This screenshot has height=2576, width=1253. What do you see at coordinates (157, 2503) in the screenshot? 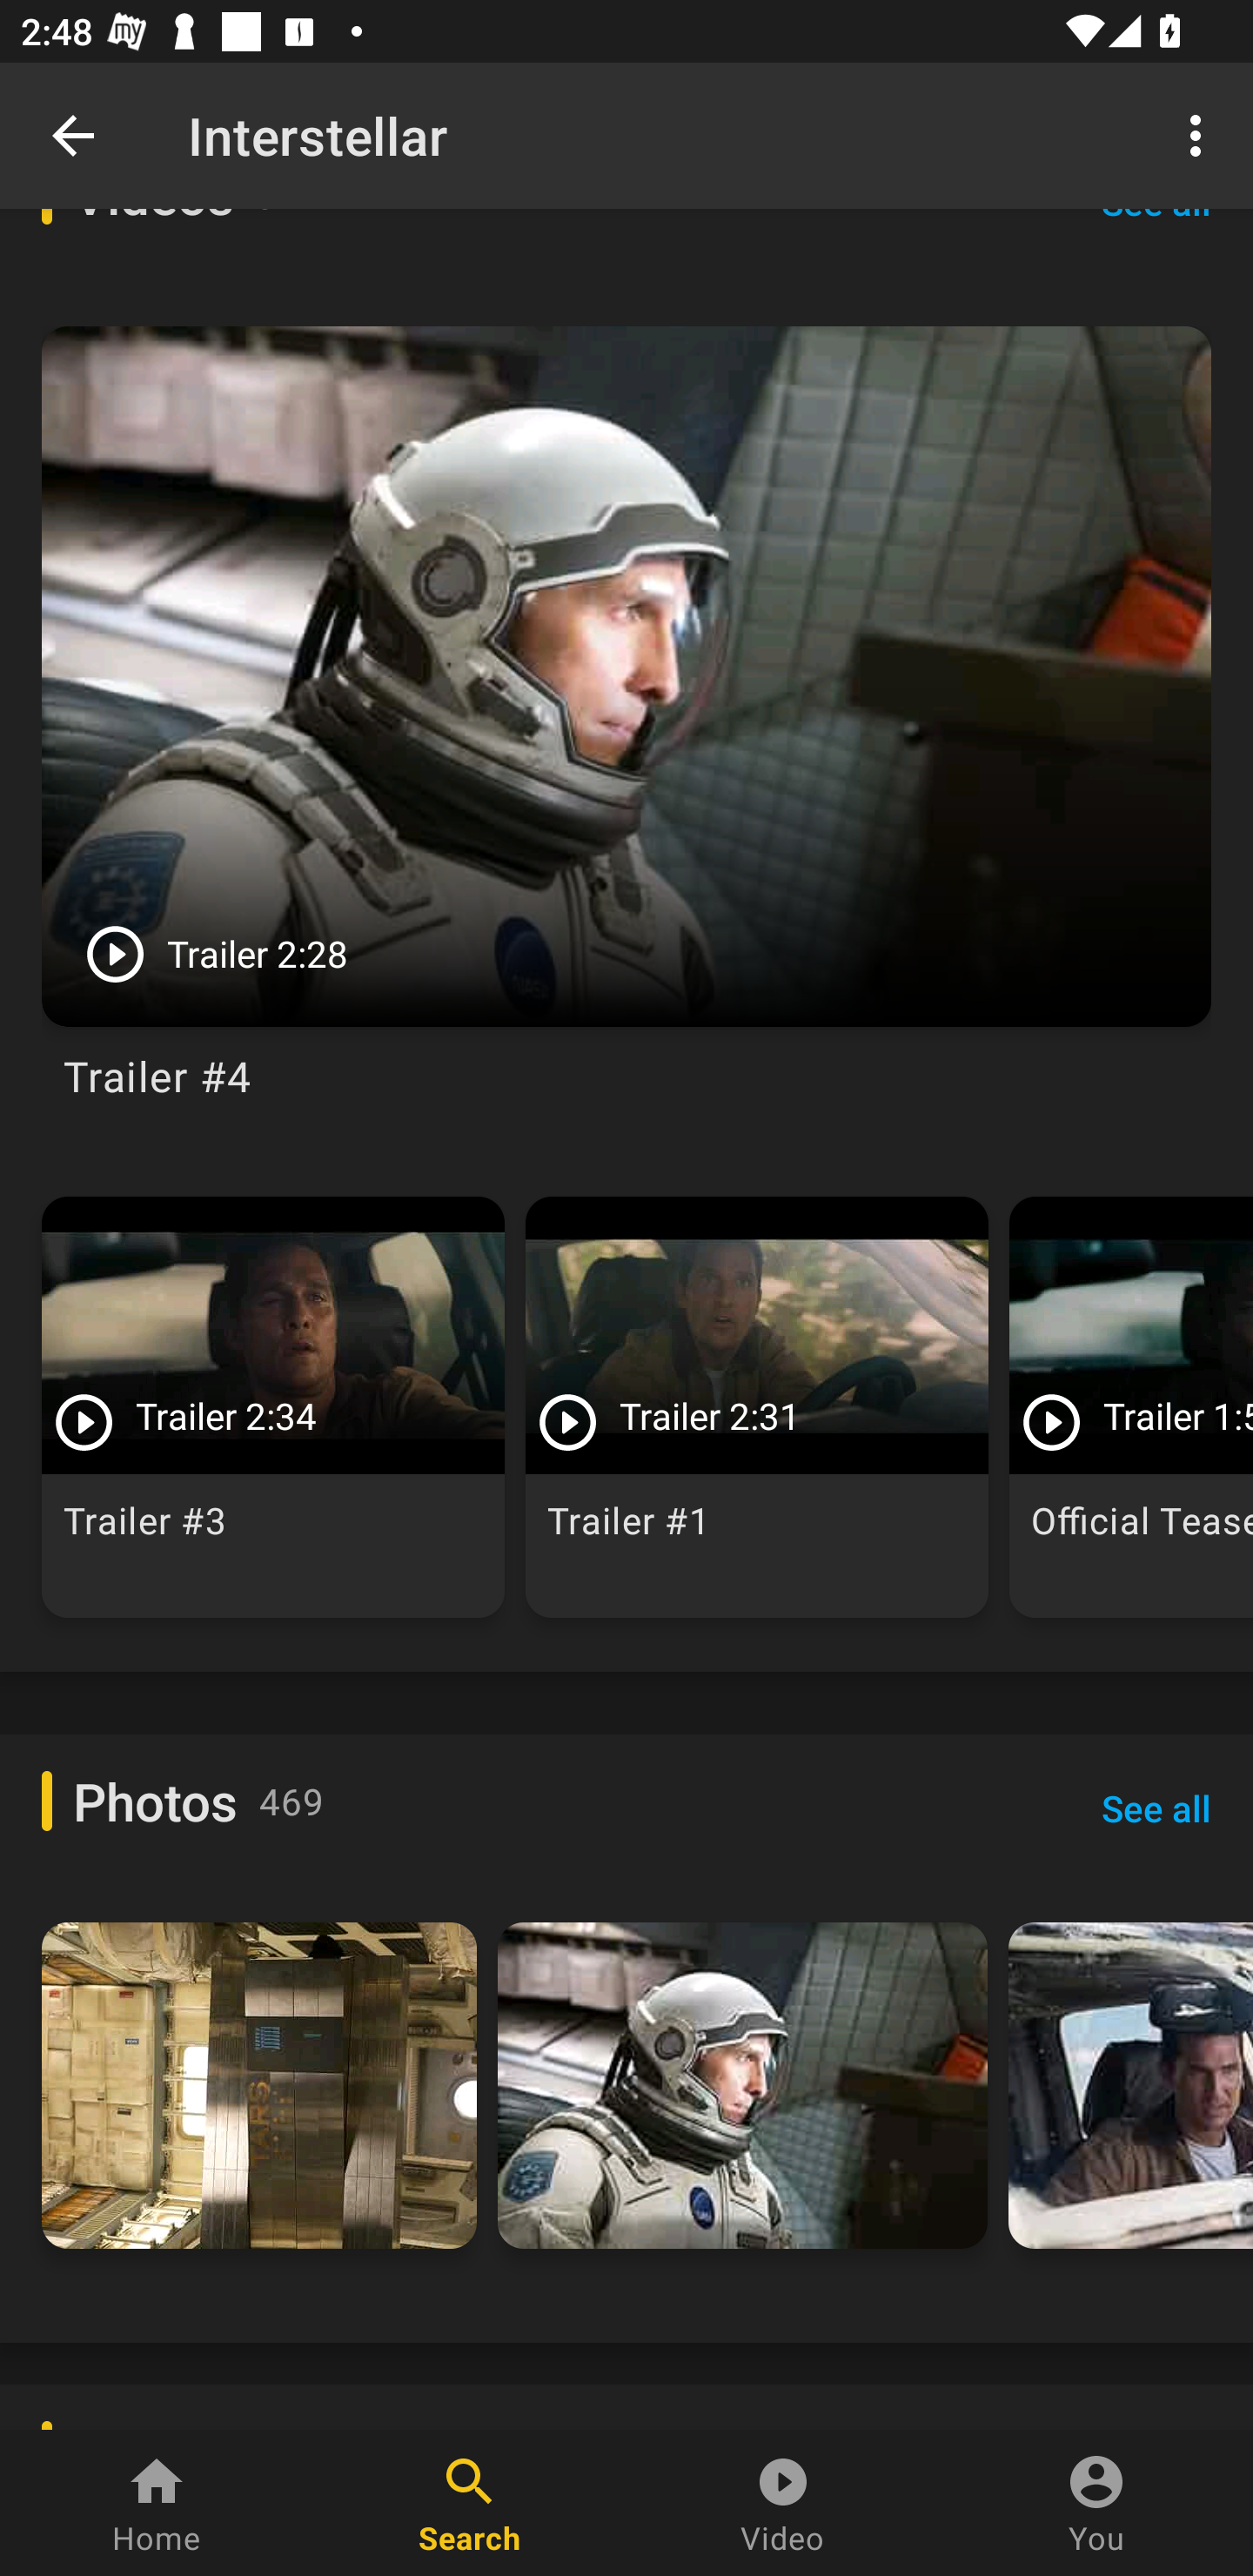
I see `Home` at bounding box center [157, 2503].